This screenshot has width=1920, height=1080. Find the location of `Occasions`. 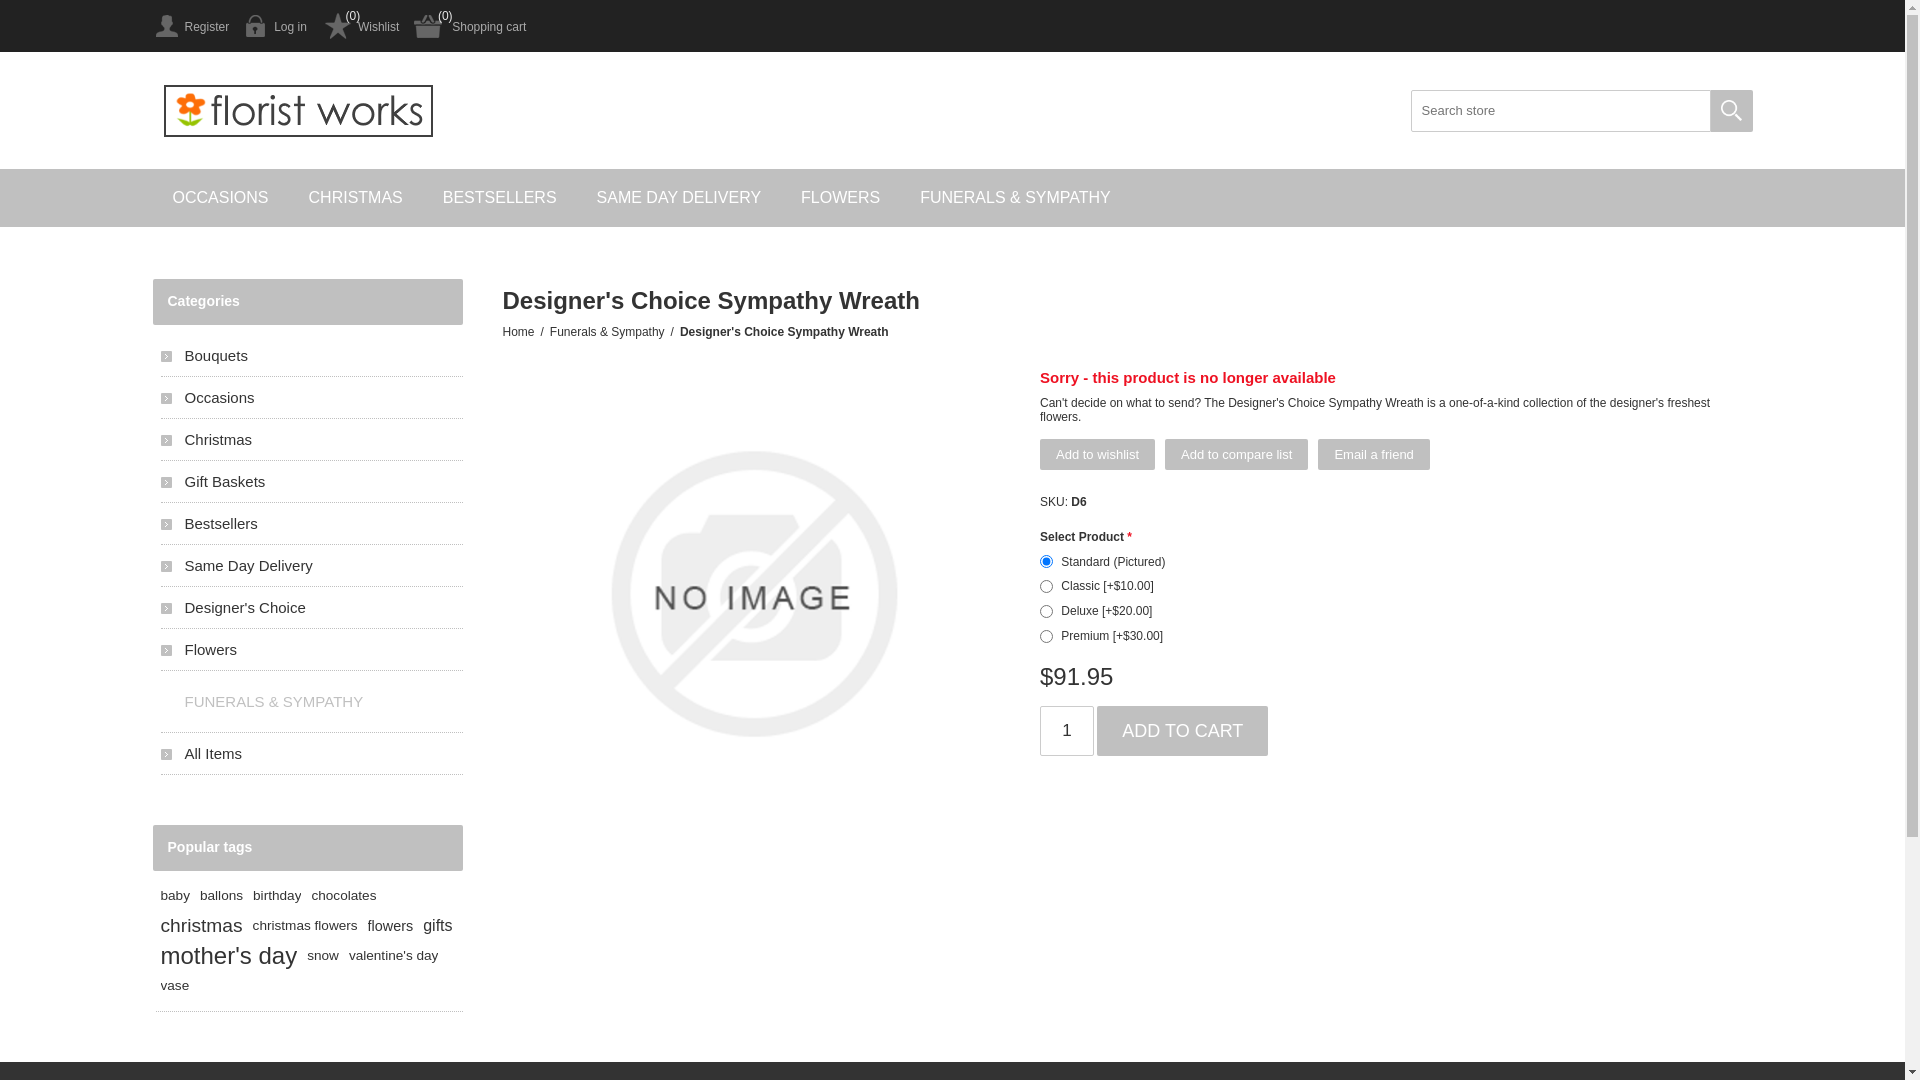

Occasions is located at coordinates (311, 398).